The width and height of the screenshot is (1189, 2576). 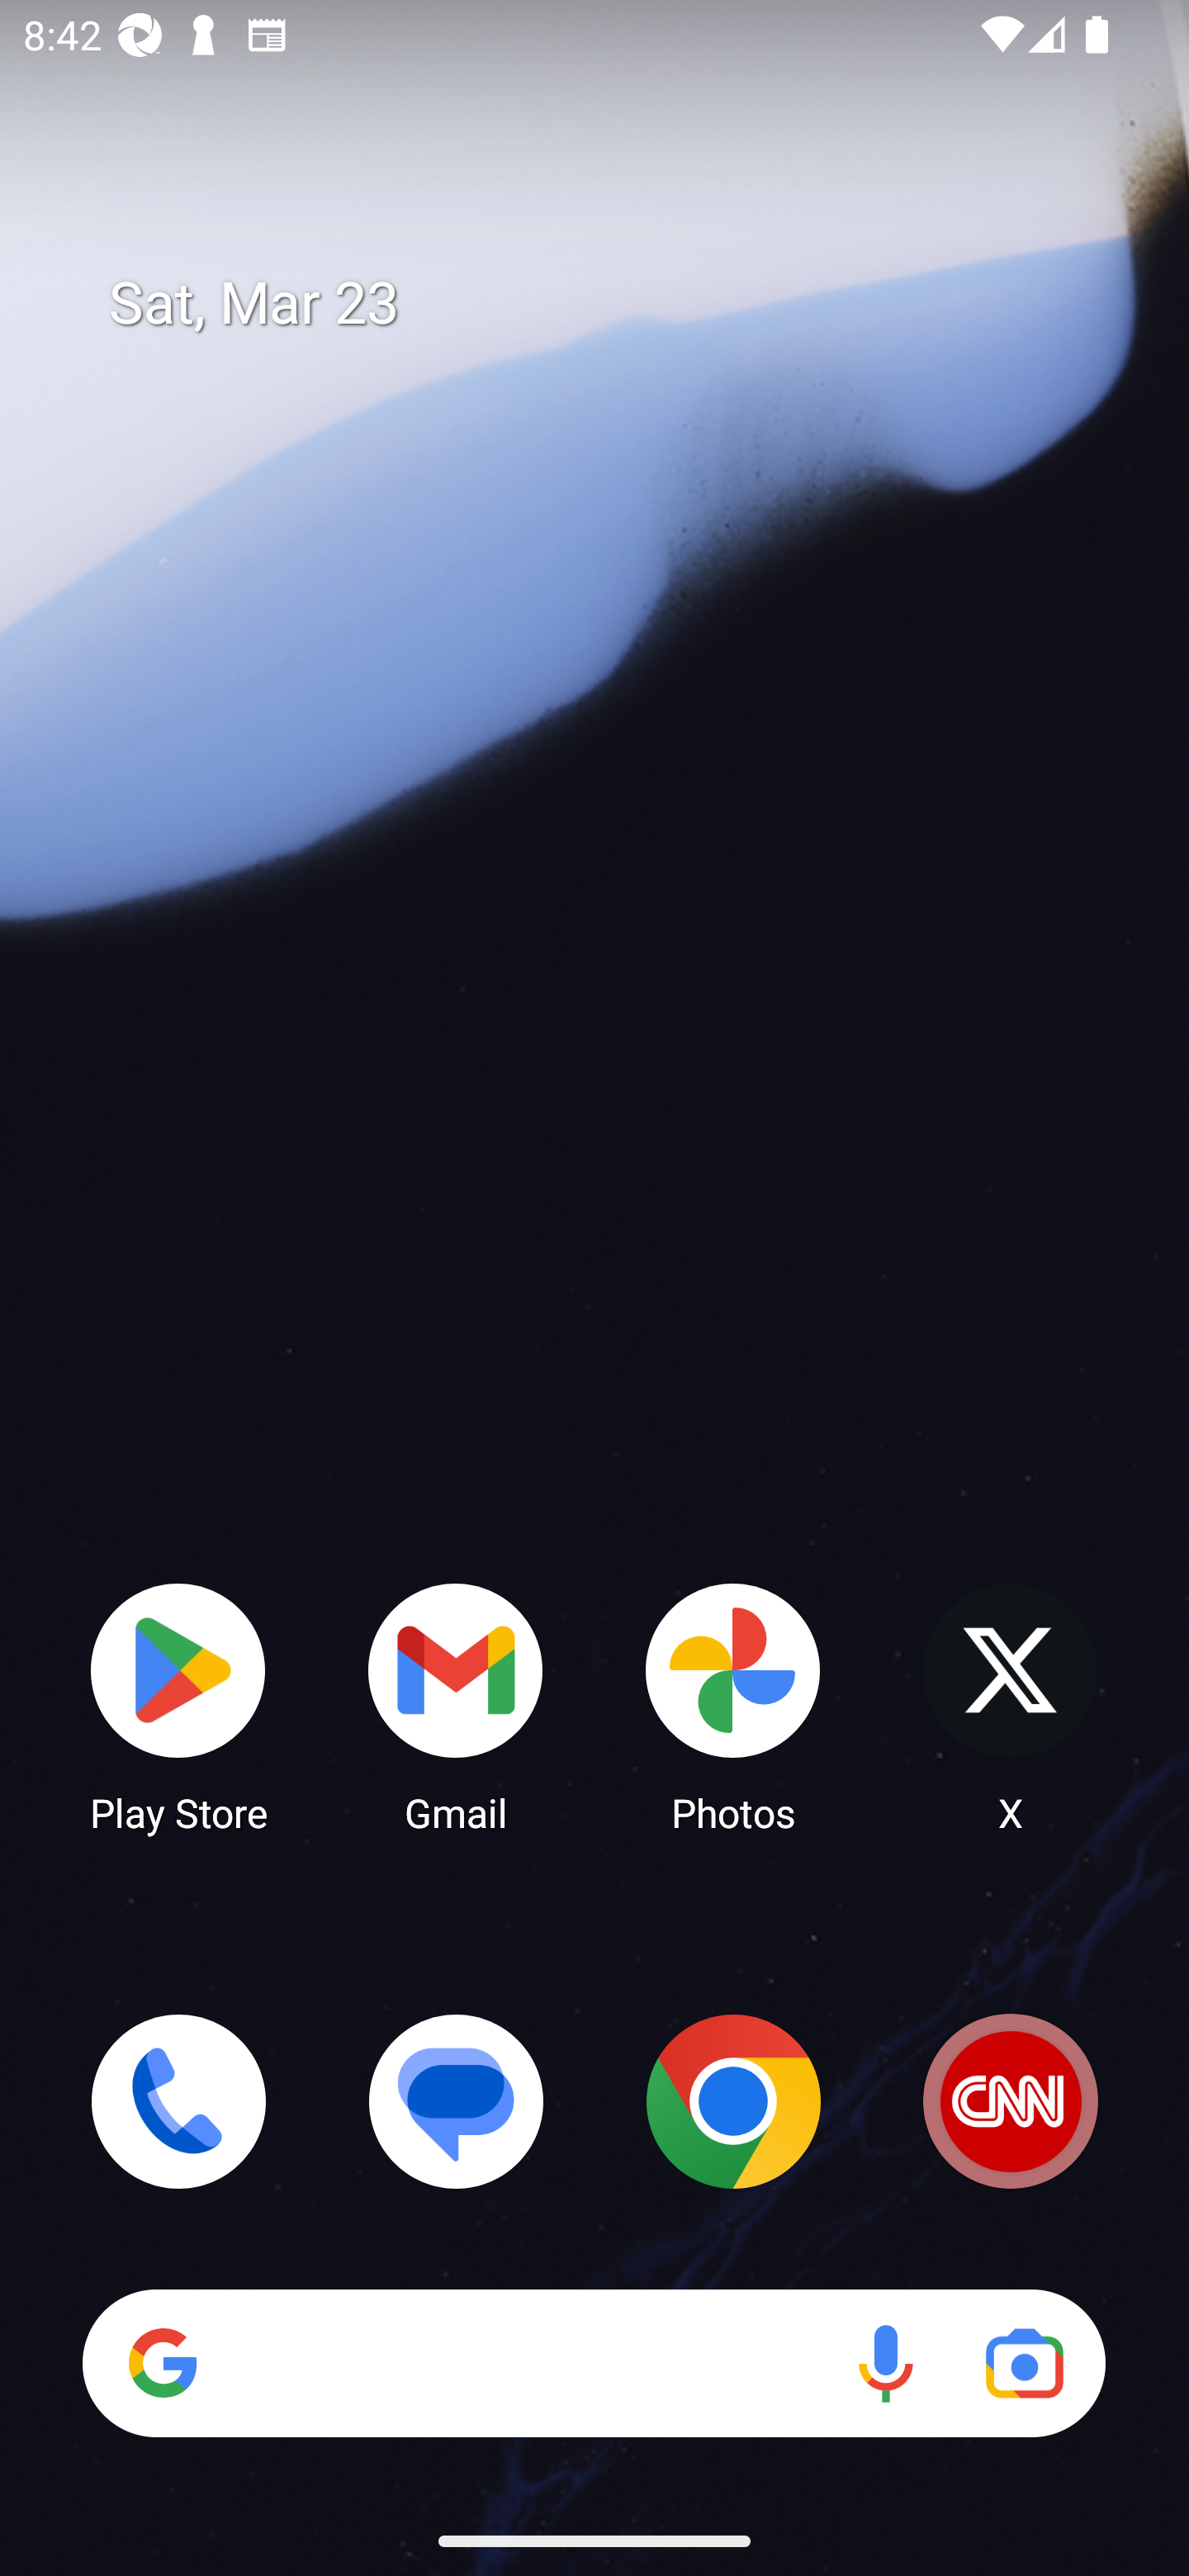 What do you see at coordinates (1011, 1706) in the screenshot?
I see `X` at bounding box center [1011, 1706].